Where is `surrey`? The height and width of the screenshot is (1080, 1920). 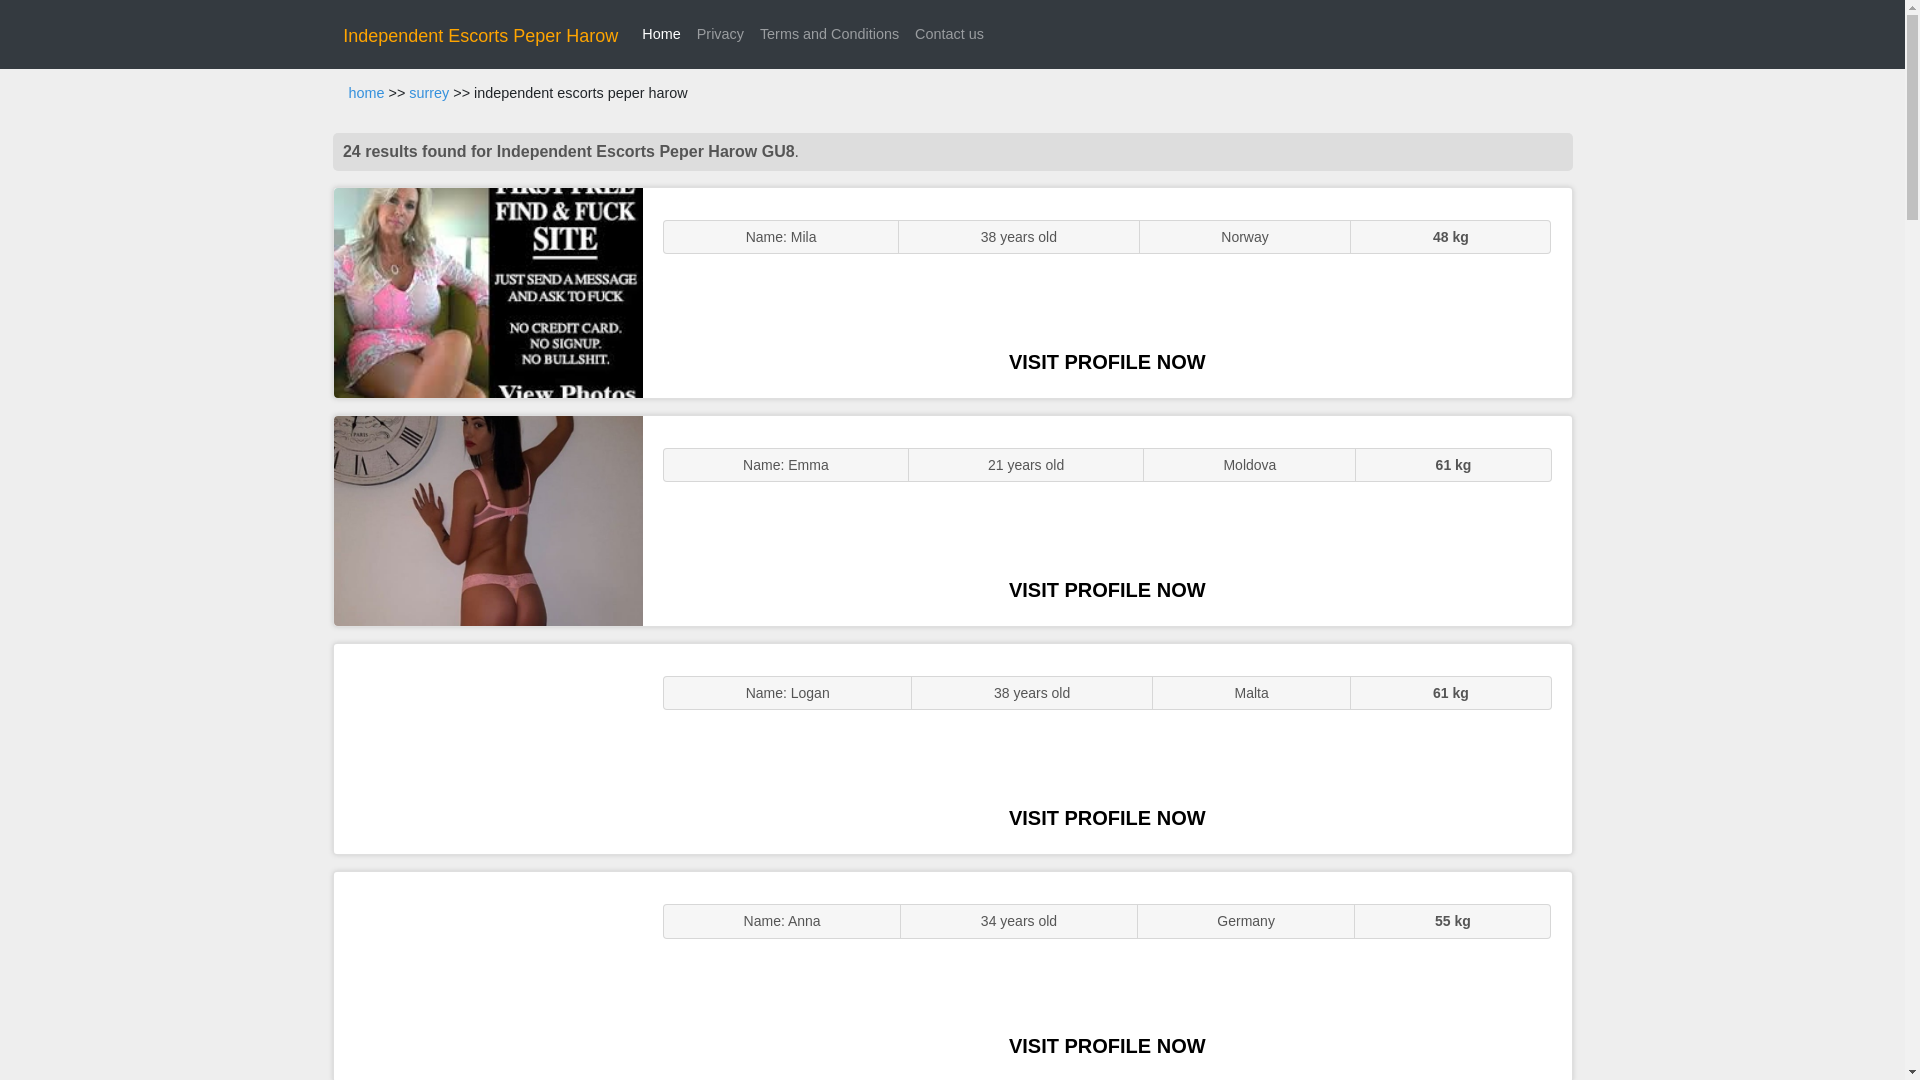
surrey is located at coordinates (428, 93).